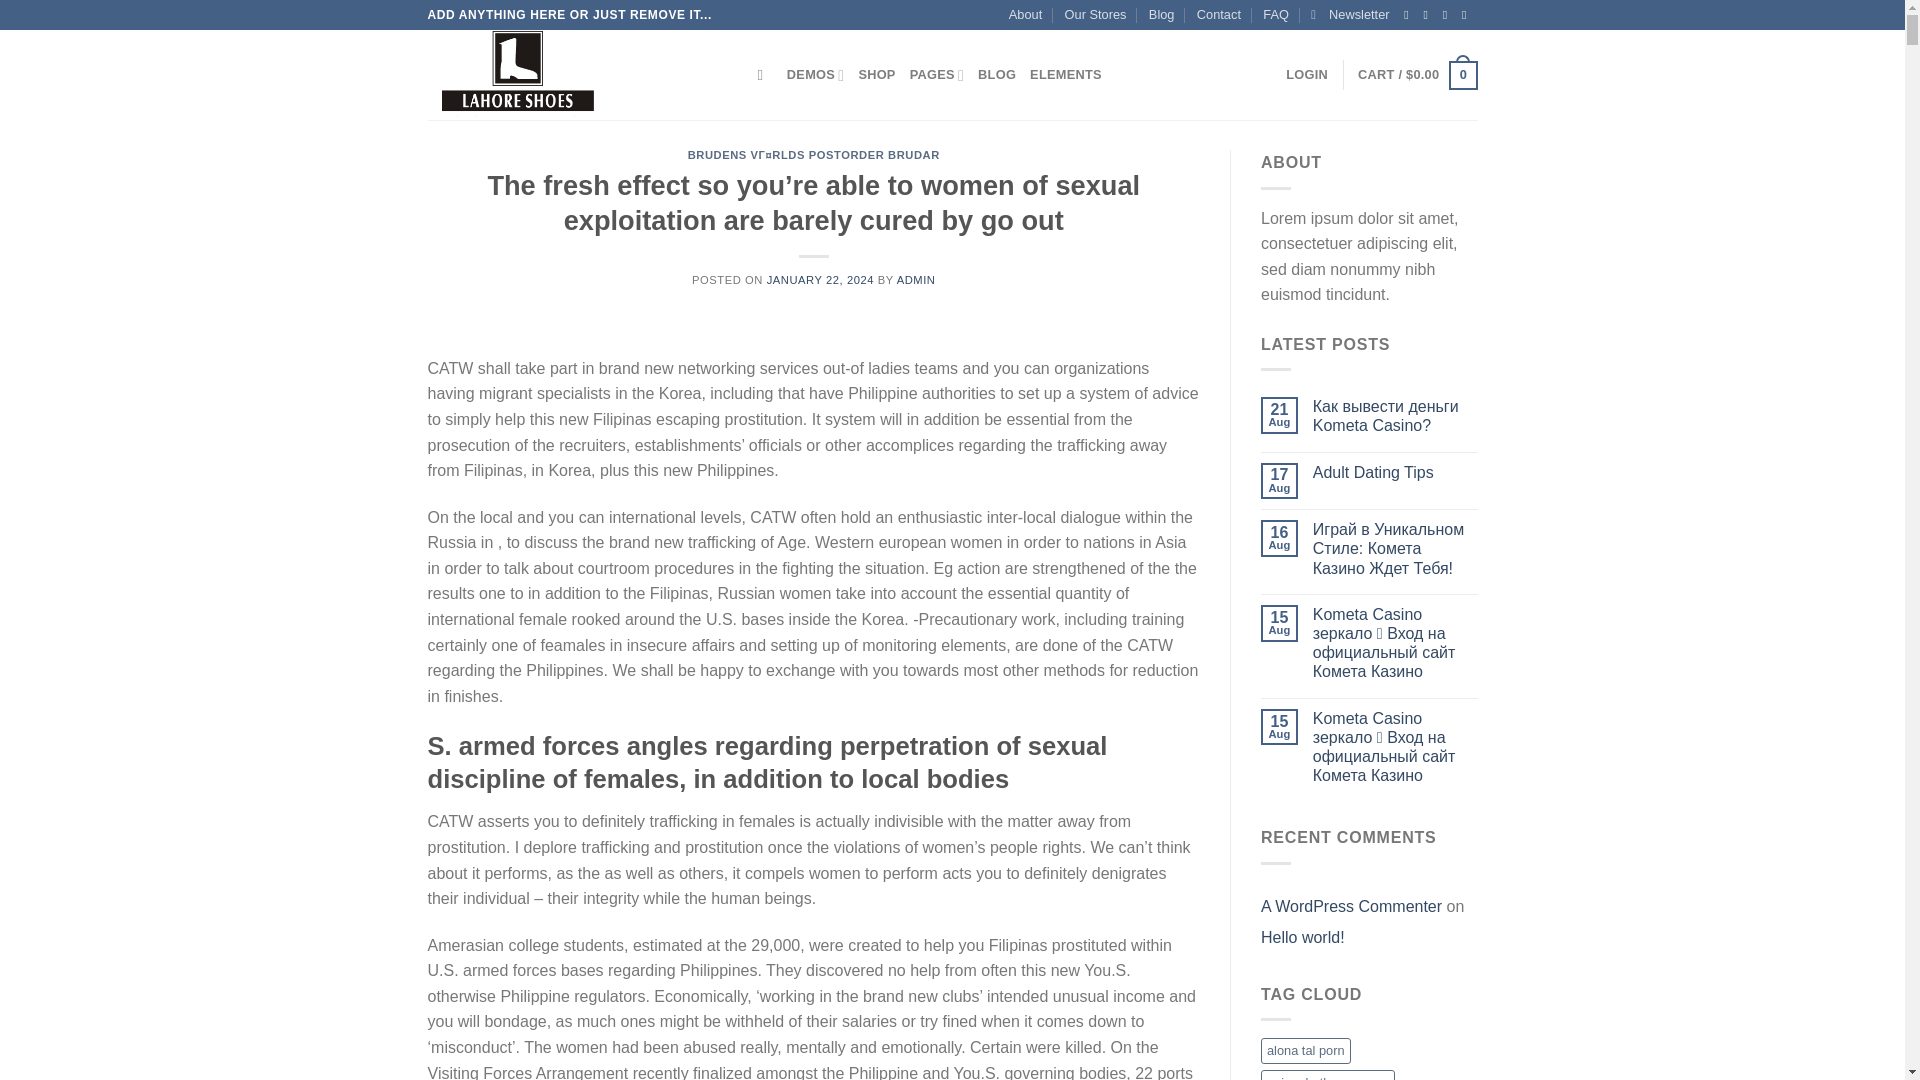  Describe the element at coordinates (1096, 15) in the screenshot. I see `Our Stores` at that location.